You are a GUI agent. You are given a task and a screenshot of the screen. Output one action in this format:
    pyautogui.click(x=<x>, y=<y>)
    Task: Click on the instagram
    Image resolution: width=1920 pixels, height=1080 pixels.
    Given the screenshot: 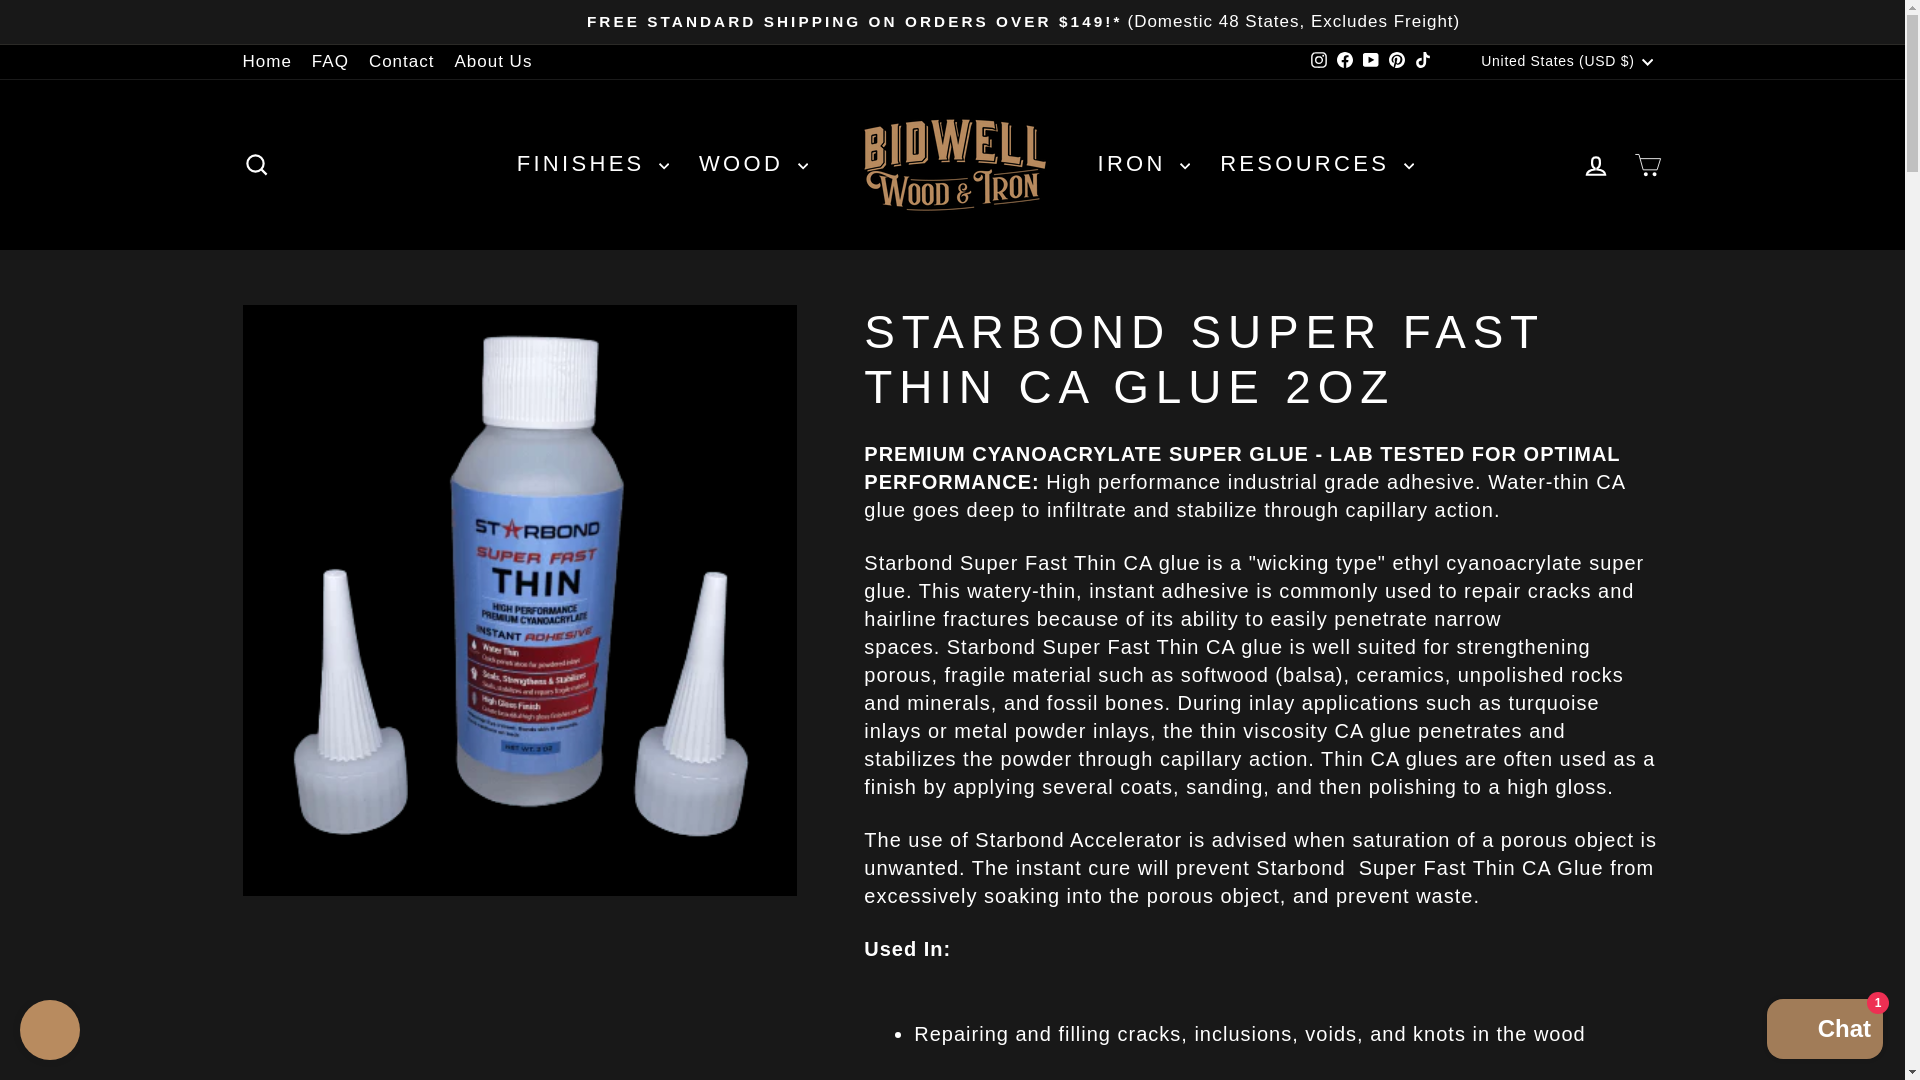 What is the action you would take?
    pyautogui.click(x=1318, y=60)
    